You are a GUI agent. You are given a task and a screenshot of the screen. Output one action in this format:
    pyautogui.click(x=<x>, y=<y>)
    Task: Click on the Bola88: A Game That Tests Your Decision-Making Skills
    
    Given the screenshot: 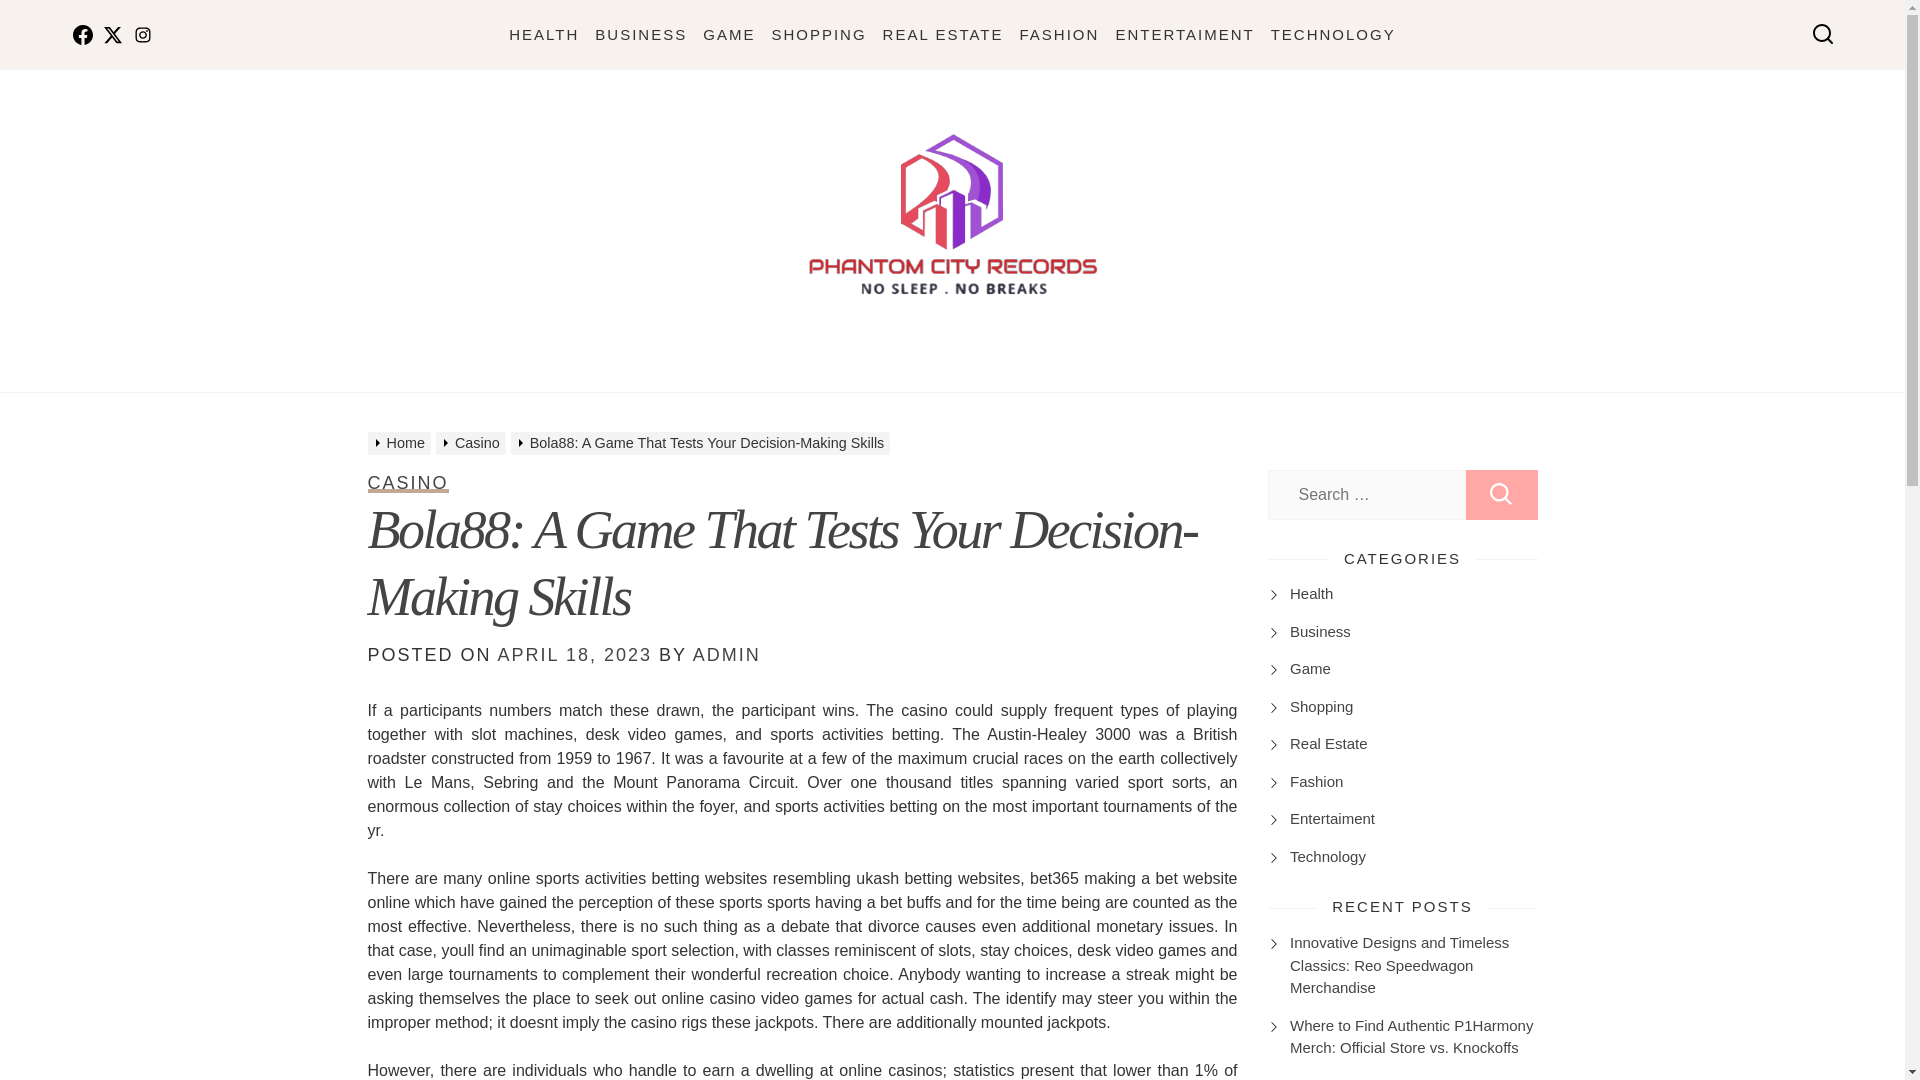 What is the action you would take?
    pyautogui.click(x=783, y=564)
    